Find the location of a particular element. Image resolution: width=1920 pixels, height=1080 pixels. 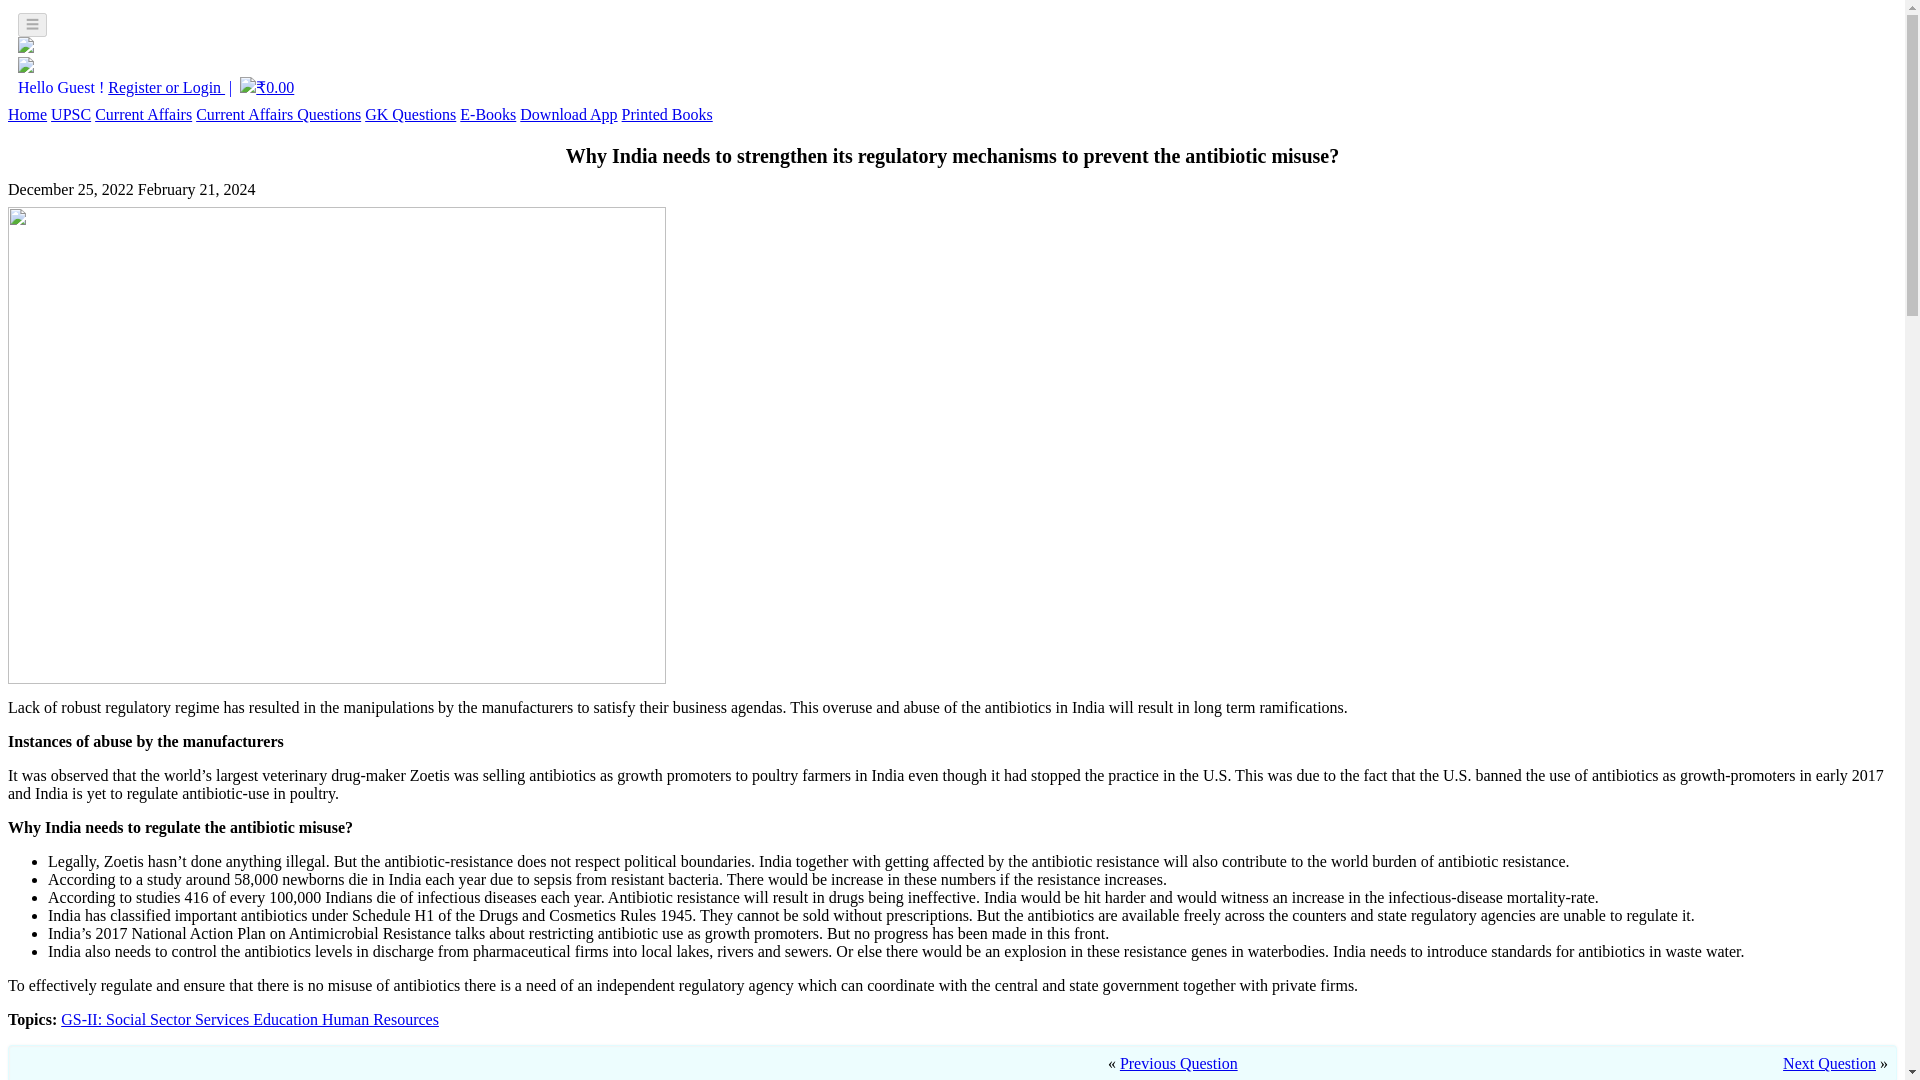

Next Question is located at coordinates (1829, 1064).